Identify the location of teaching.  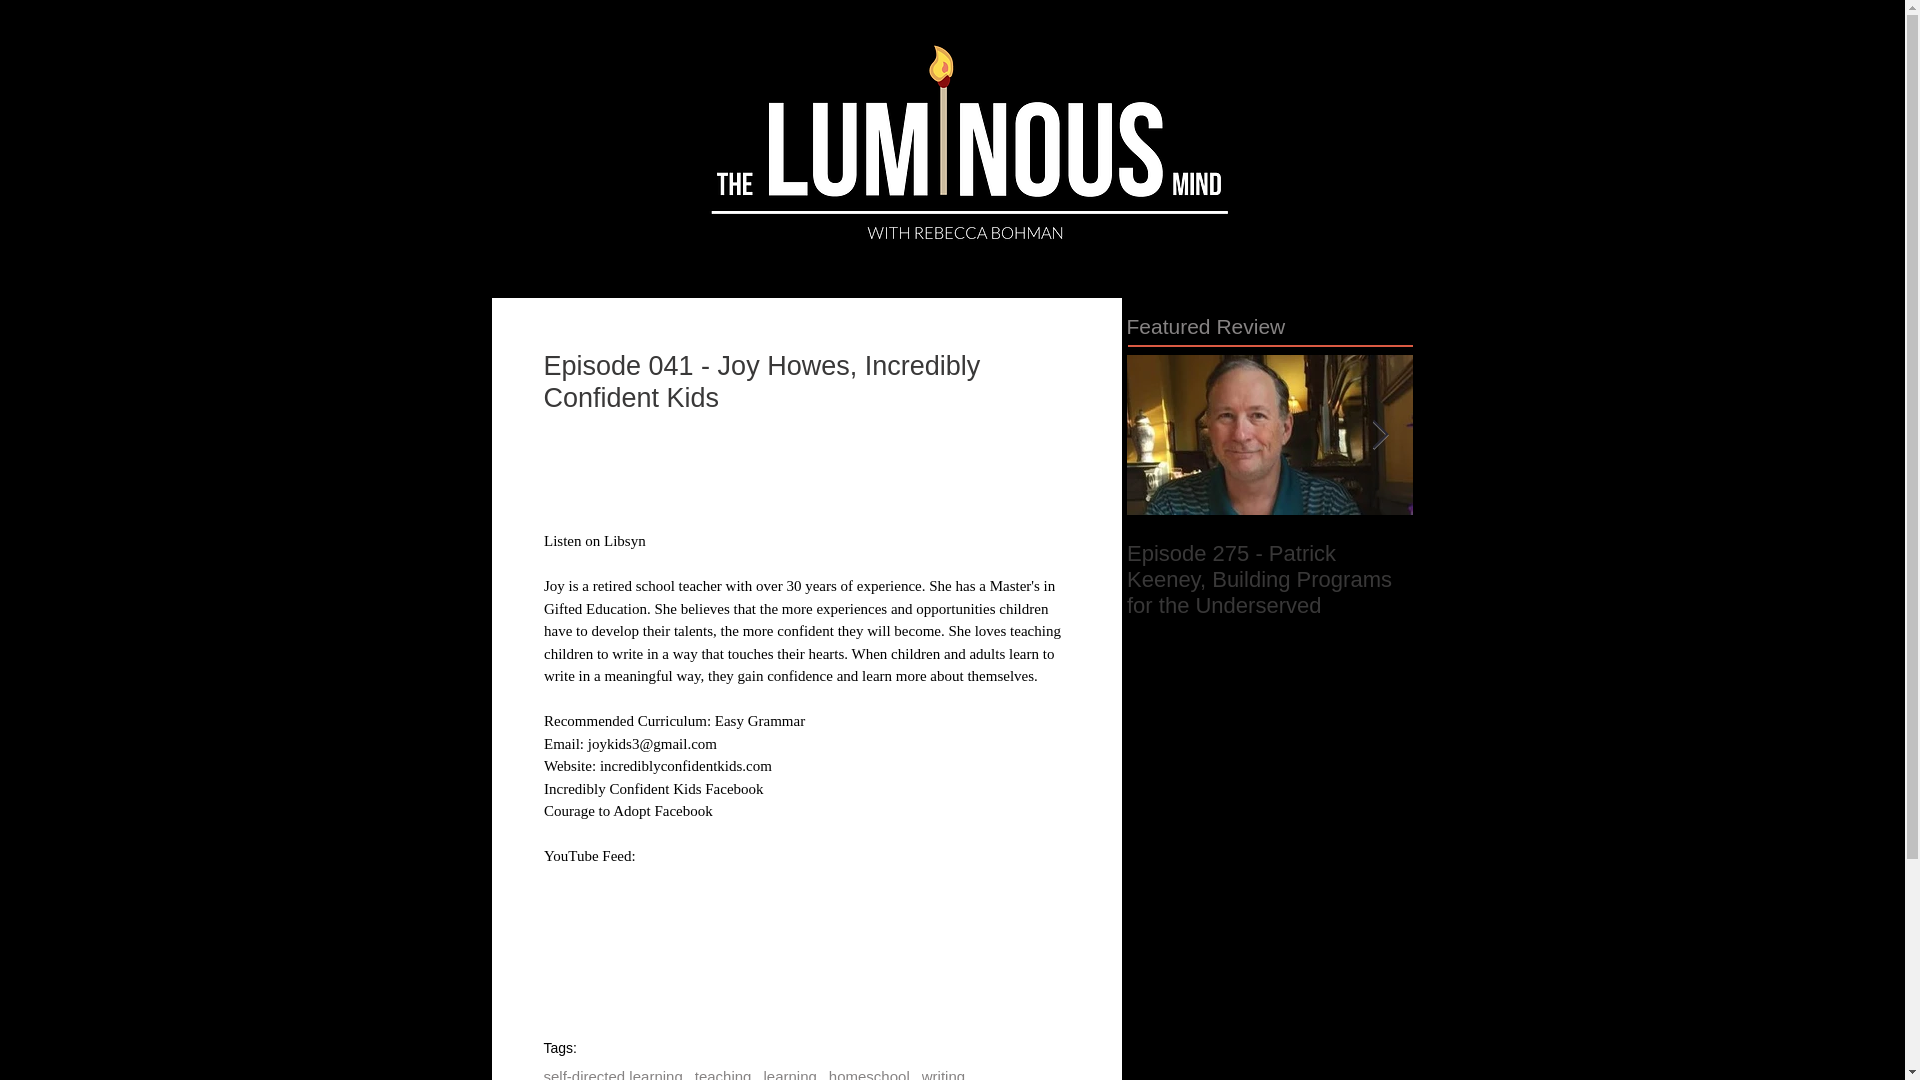
(724, 1074).